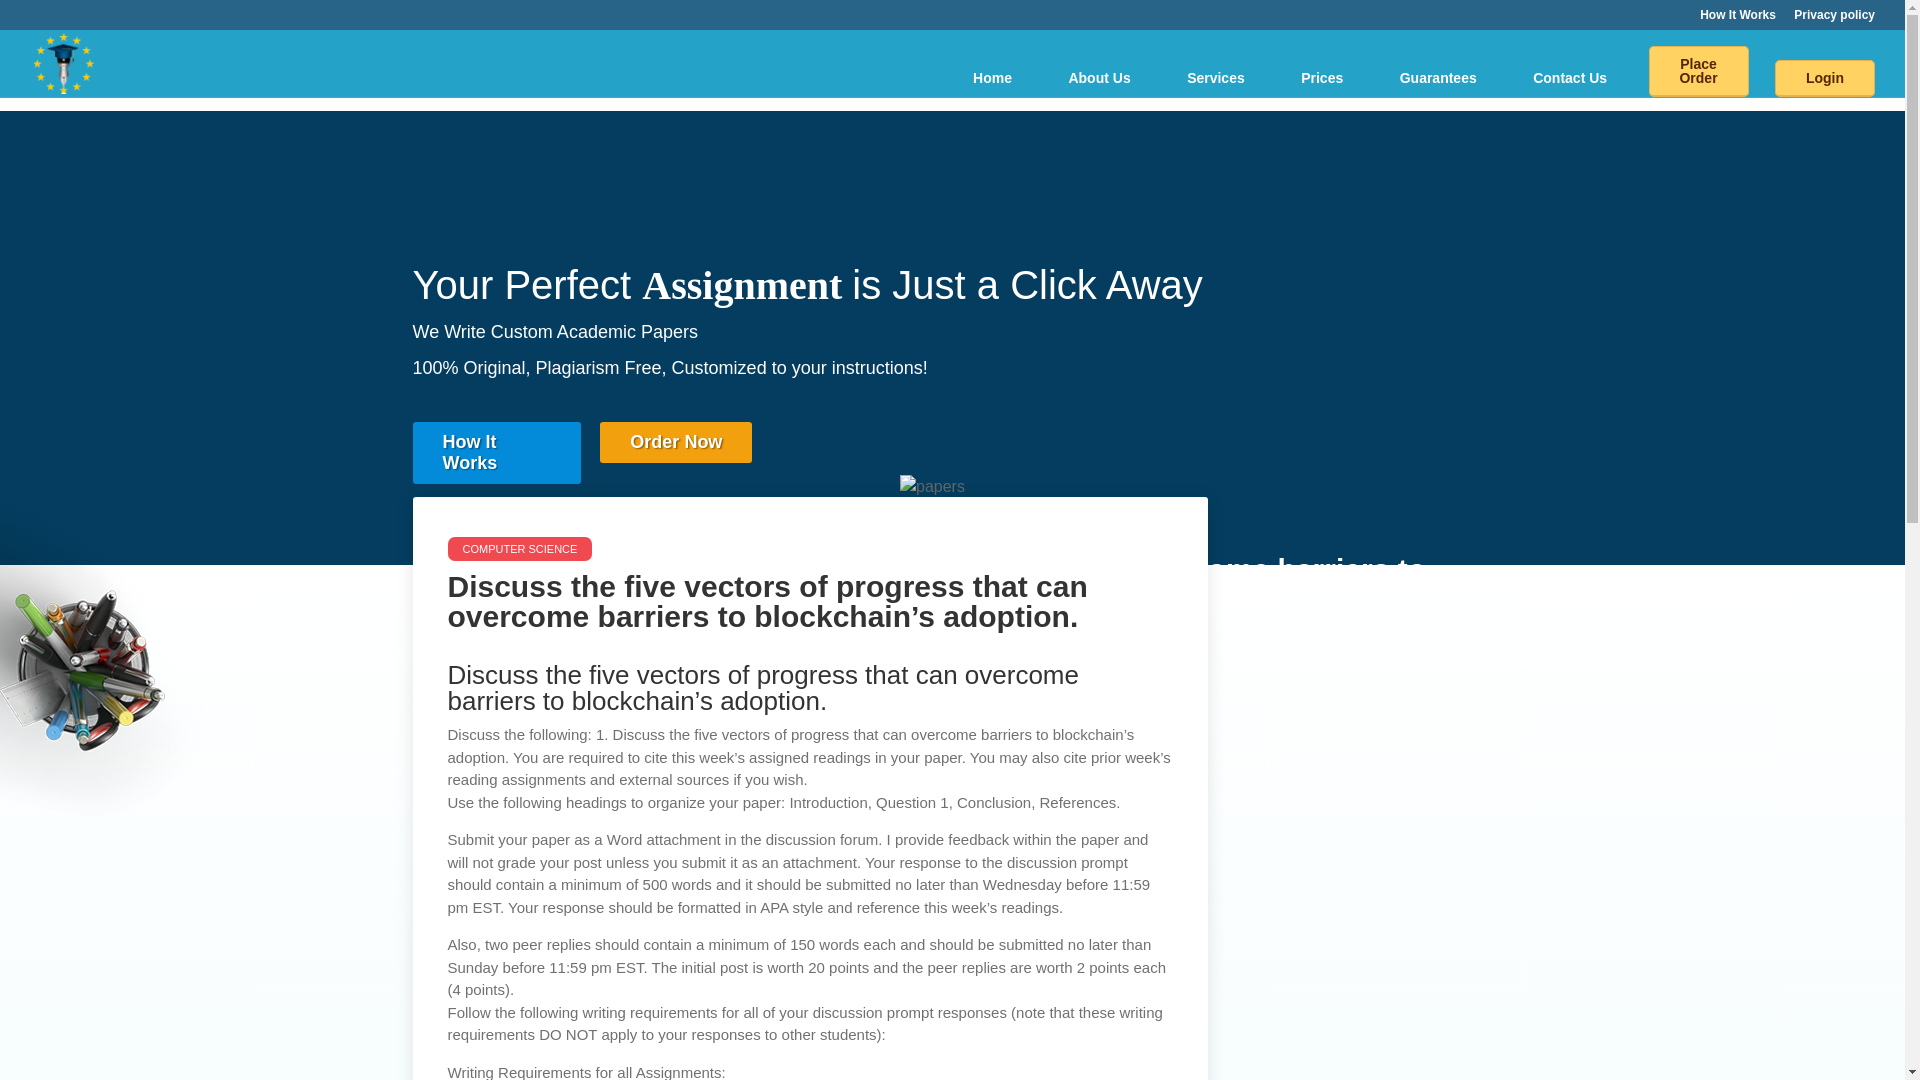 This screenshot has height=1080, width=1920. Describe the element at coordinates (1699, 72) in the screenshot. I see `Place Order` at that location.